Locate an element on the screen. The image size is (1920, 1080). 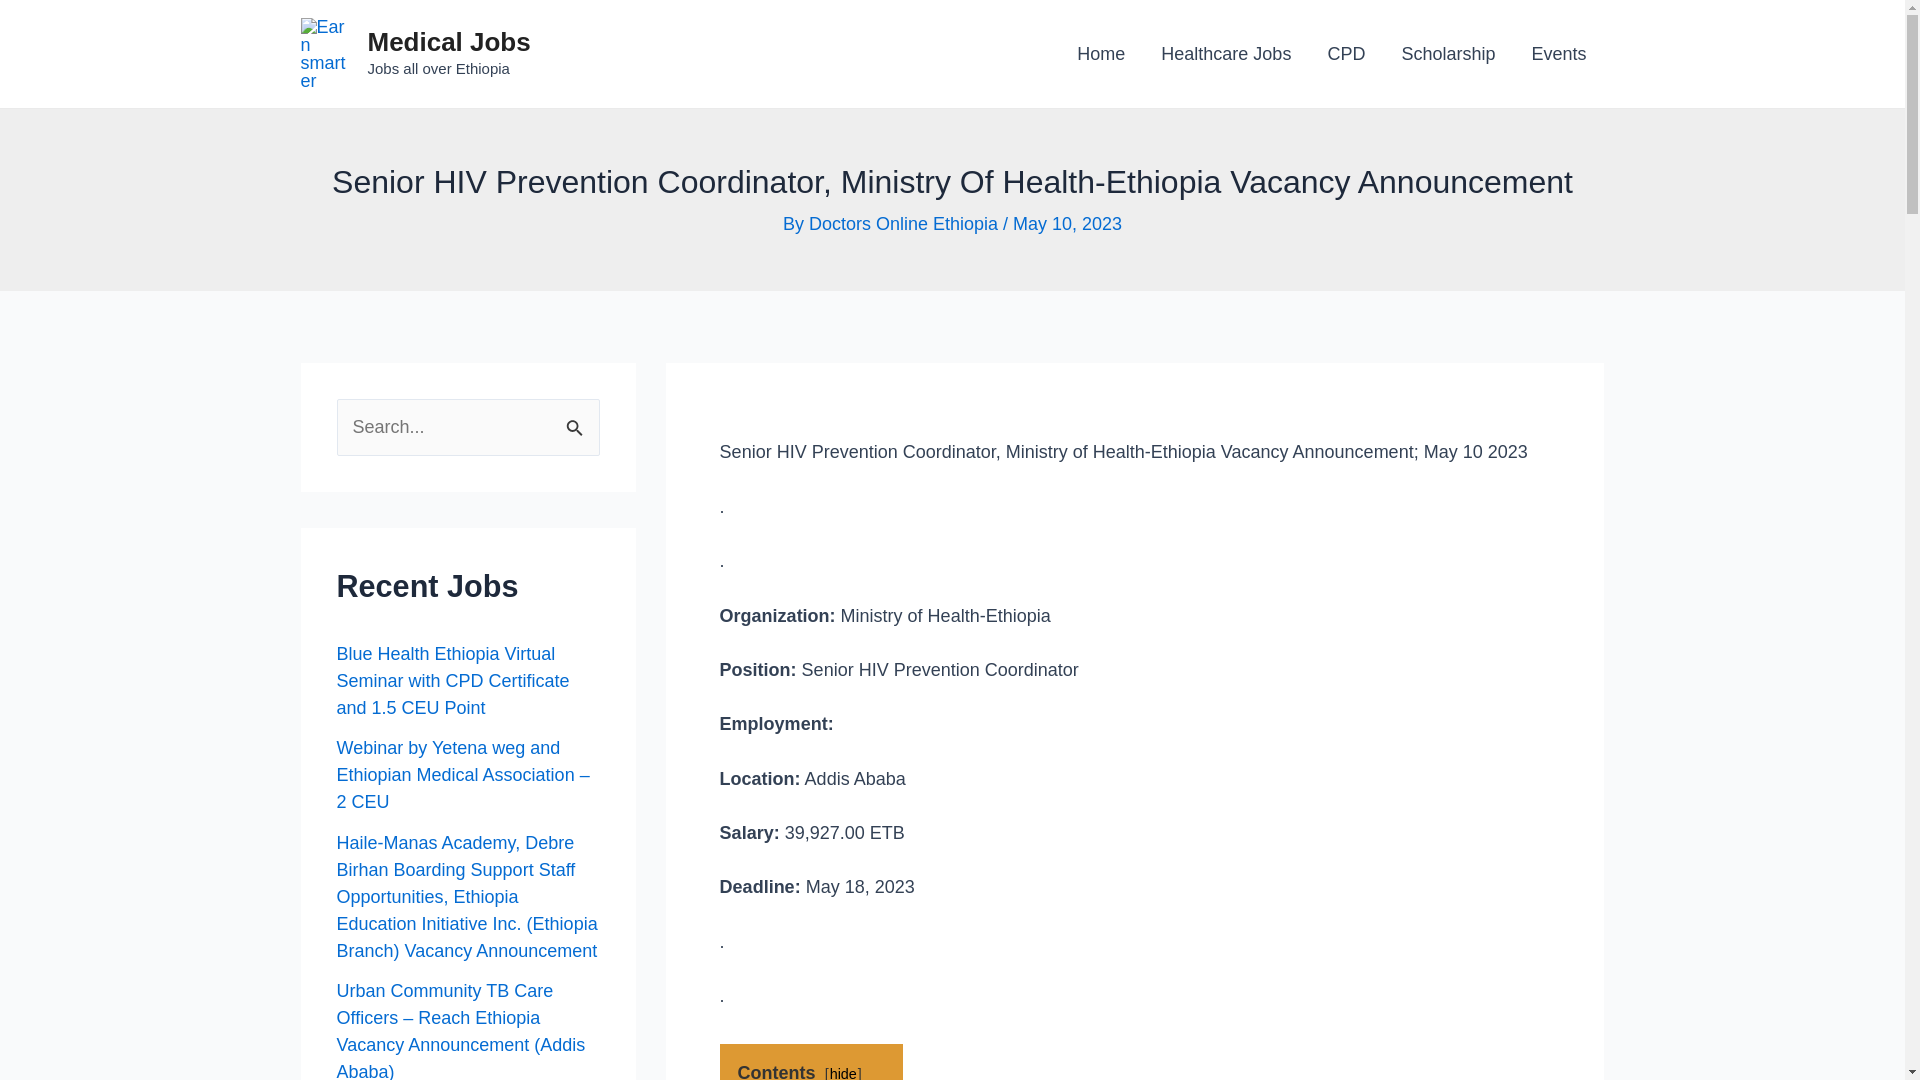
View all posts by Doctors Online Ethiopia is located at coordinates (903, 224).